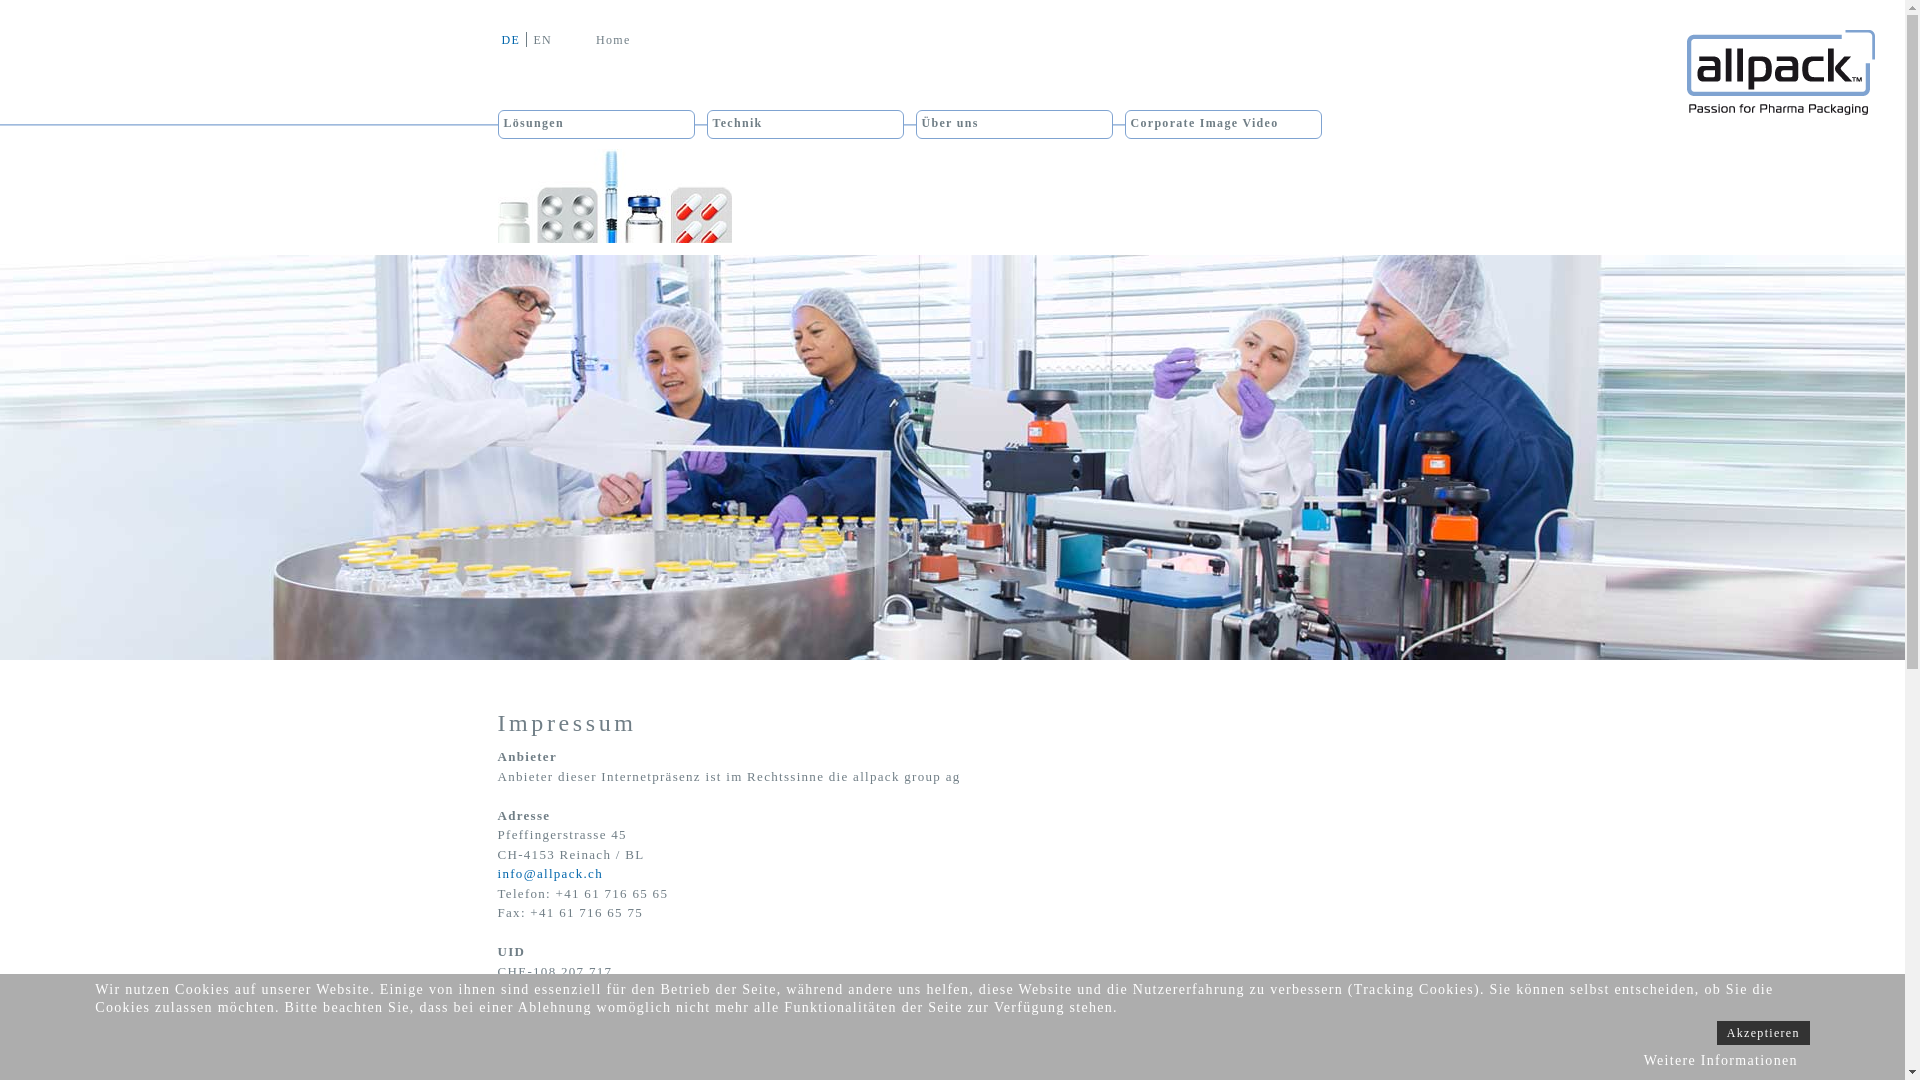 Image resolution: width=1920 pixels, height=1080 pixels. I want to click on EN, so click(542, 40).